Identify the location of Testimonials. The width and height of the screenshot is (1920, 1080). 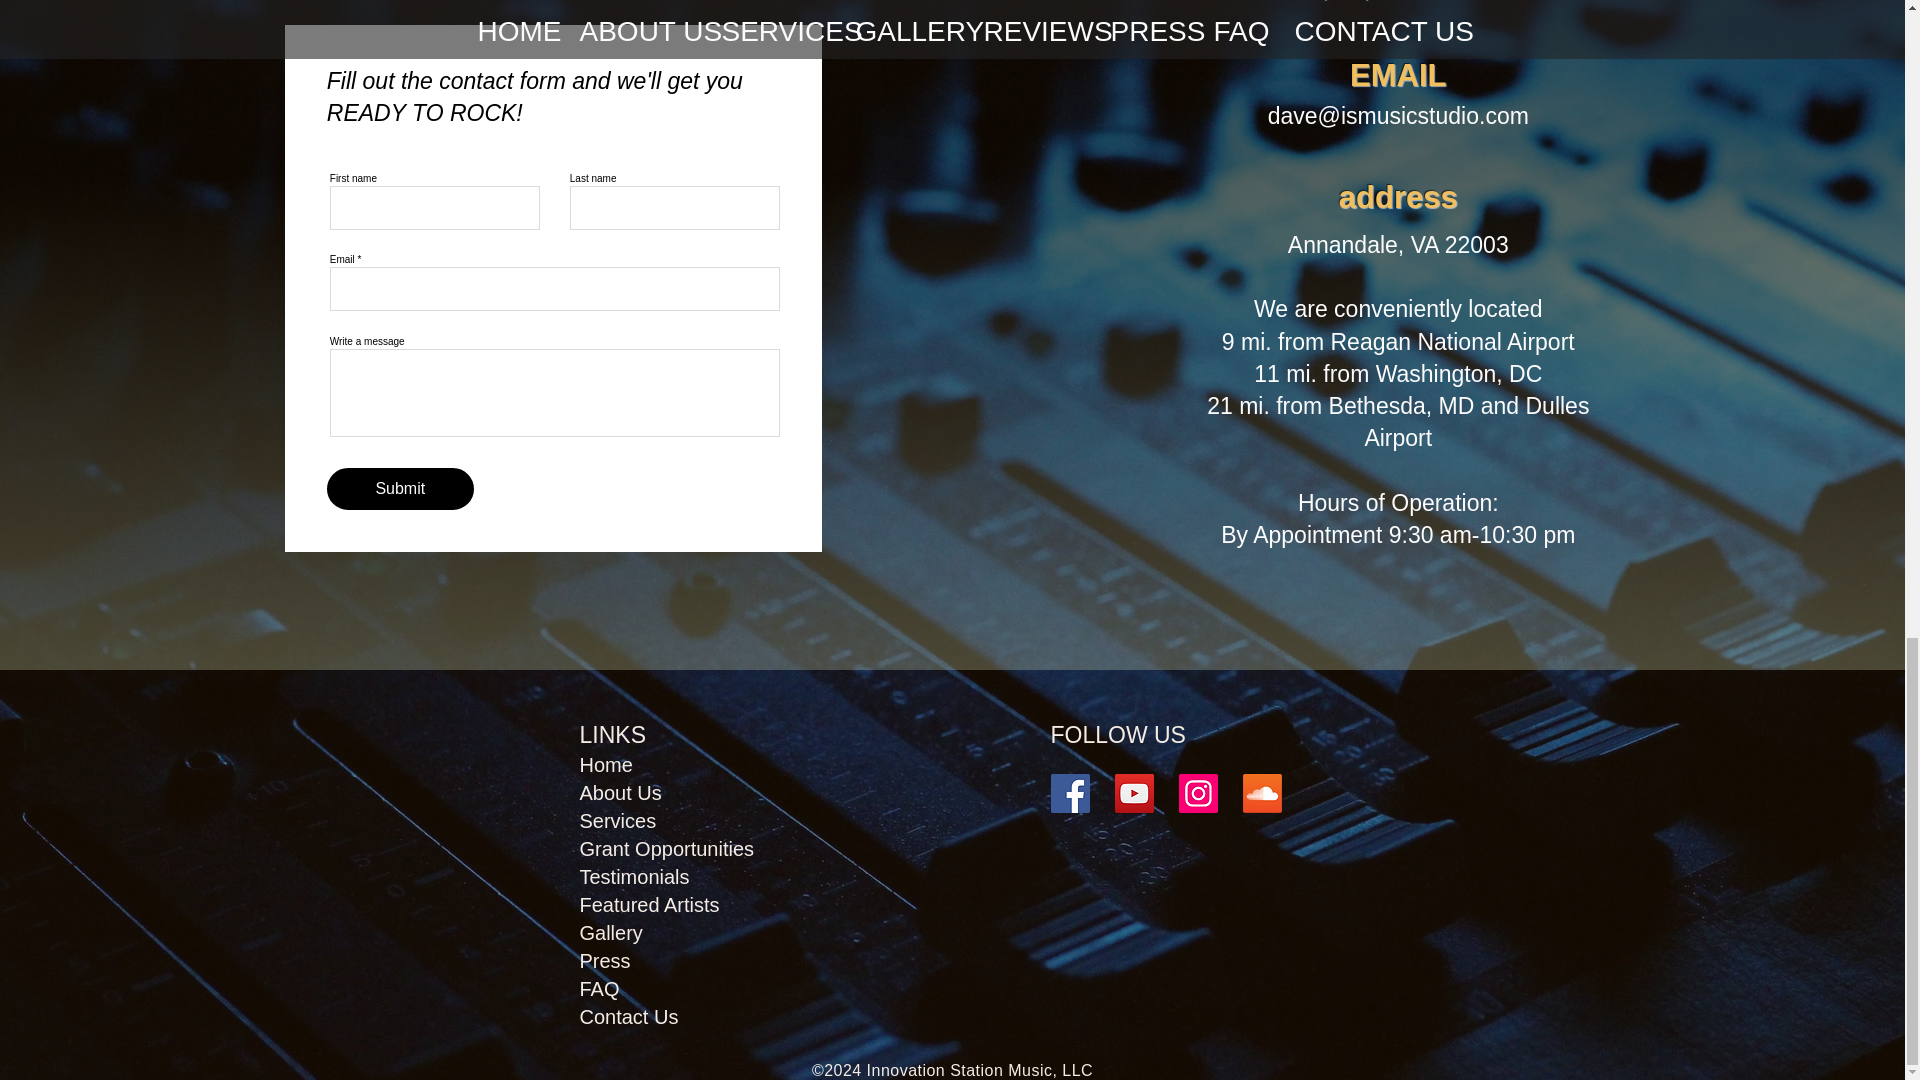
(634, 876).